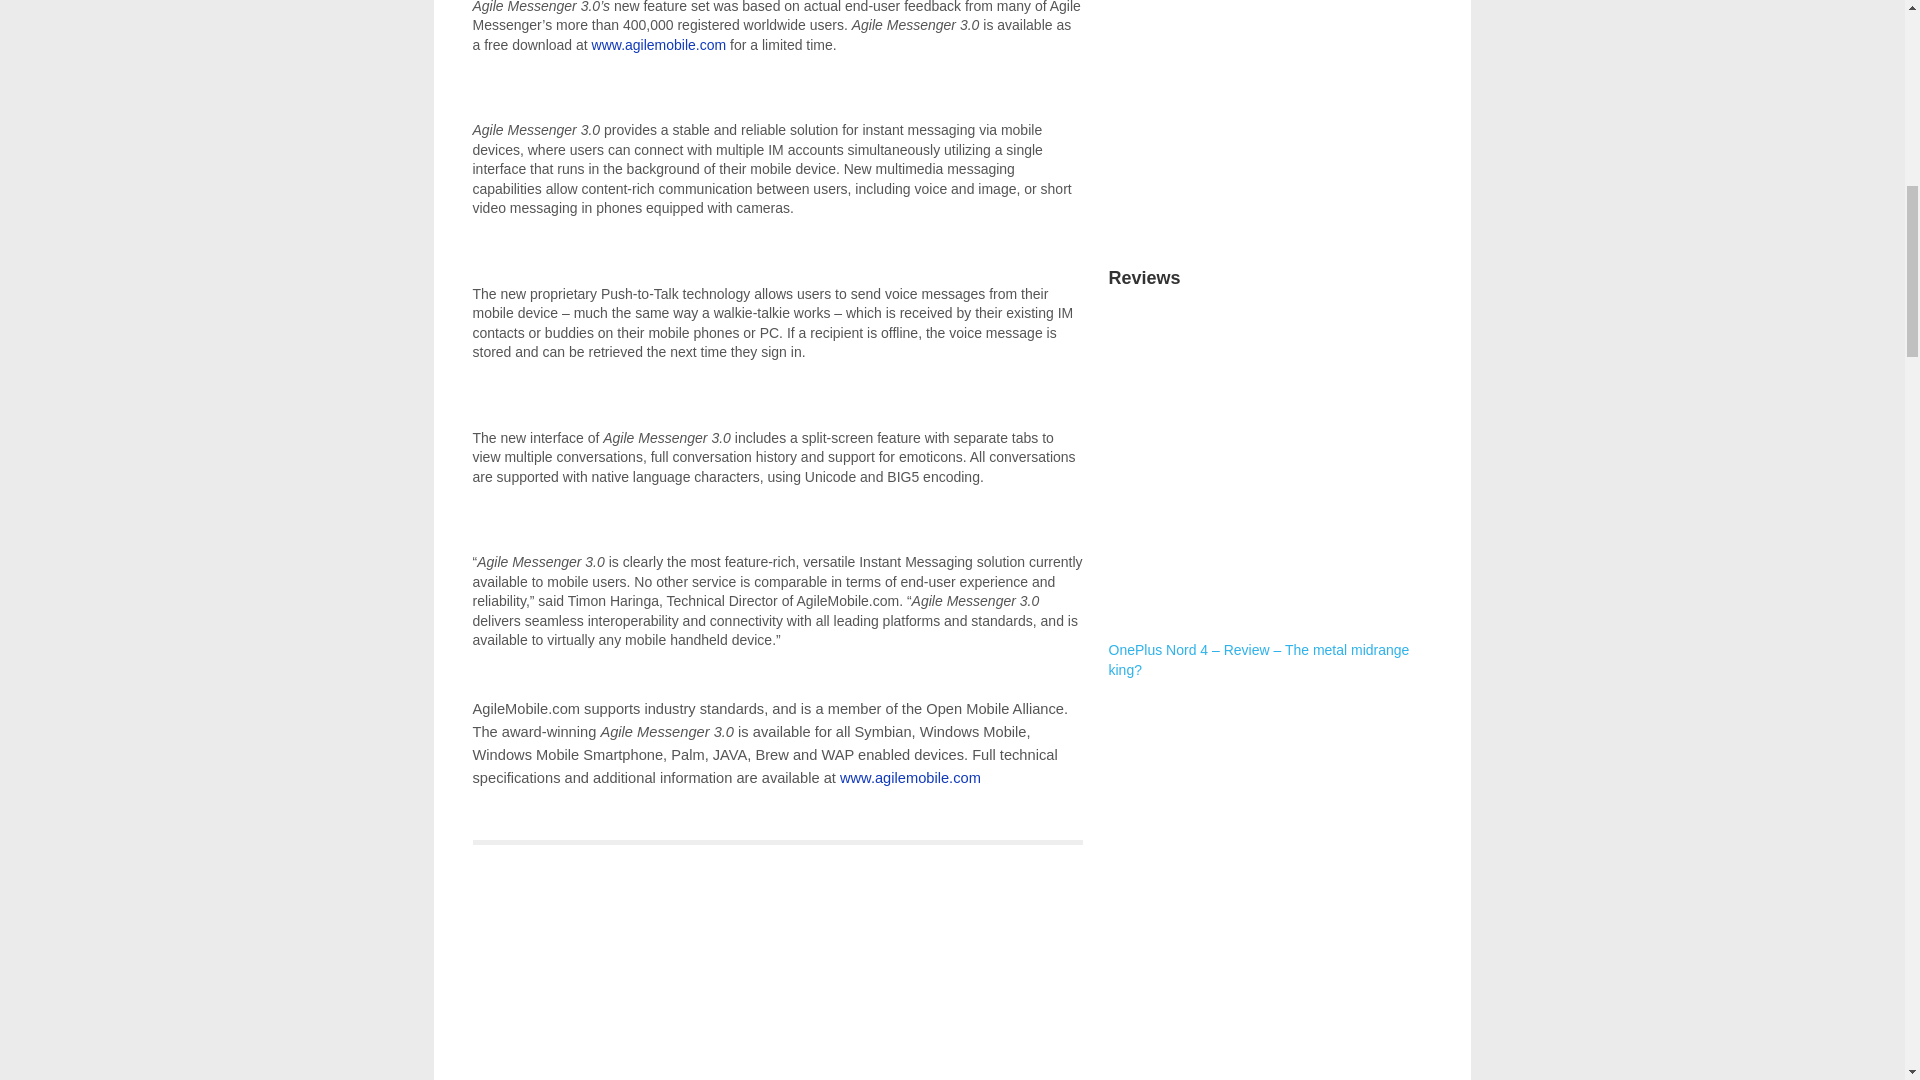 The image size is (1920, 1080). I want to click on www.agilemobile.com, so click(910, 778).